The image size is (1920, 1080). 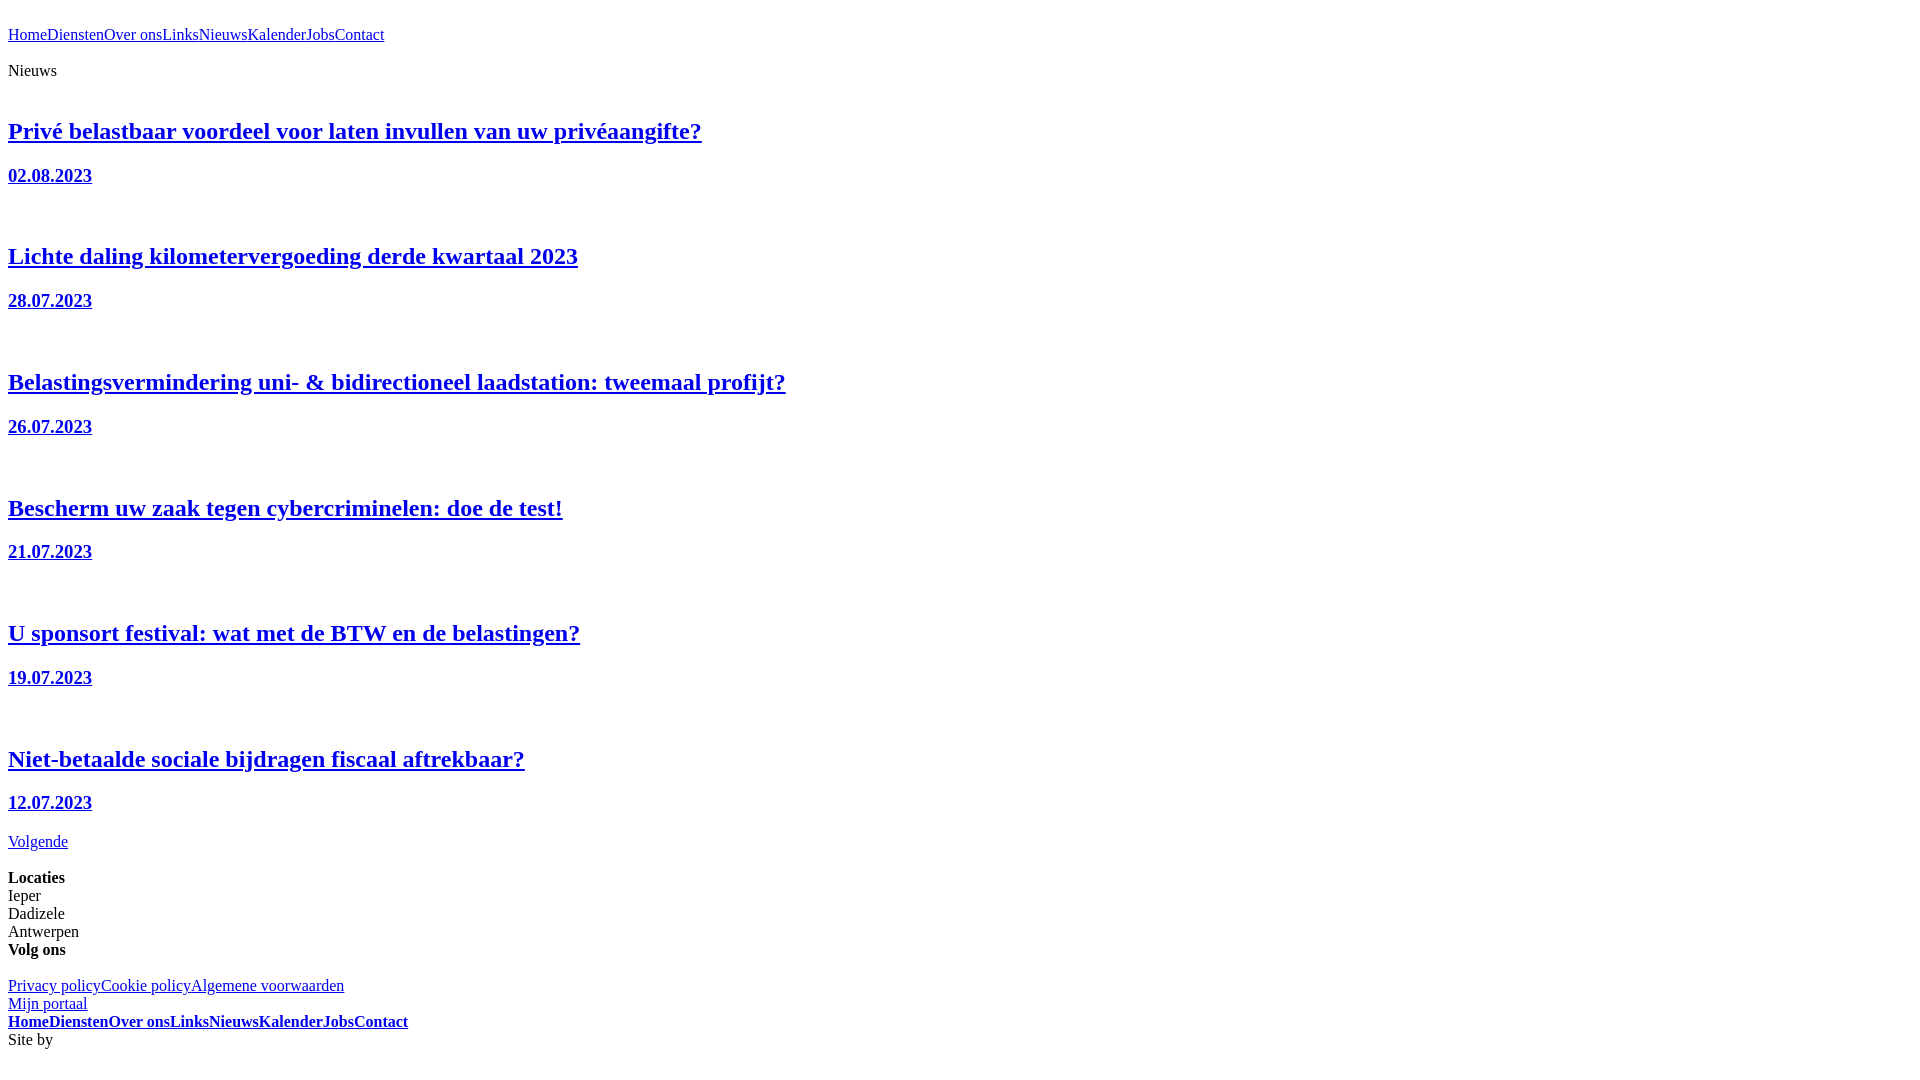 What do you see at coordinates (381, 1022) in the screenshot?
I see `Contact` at bounding box center [381, 1022].